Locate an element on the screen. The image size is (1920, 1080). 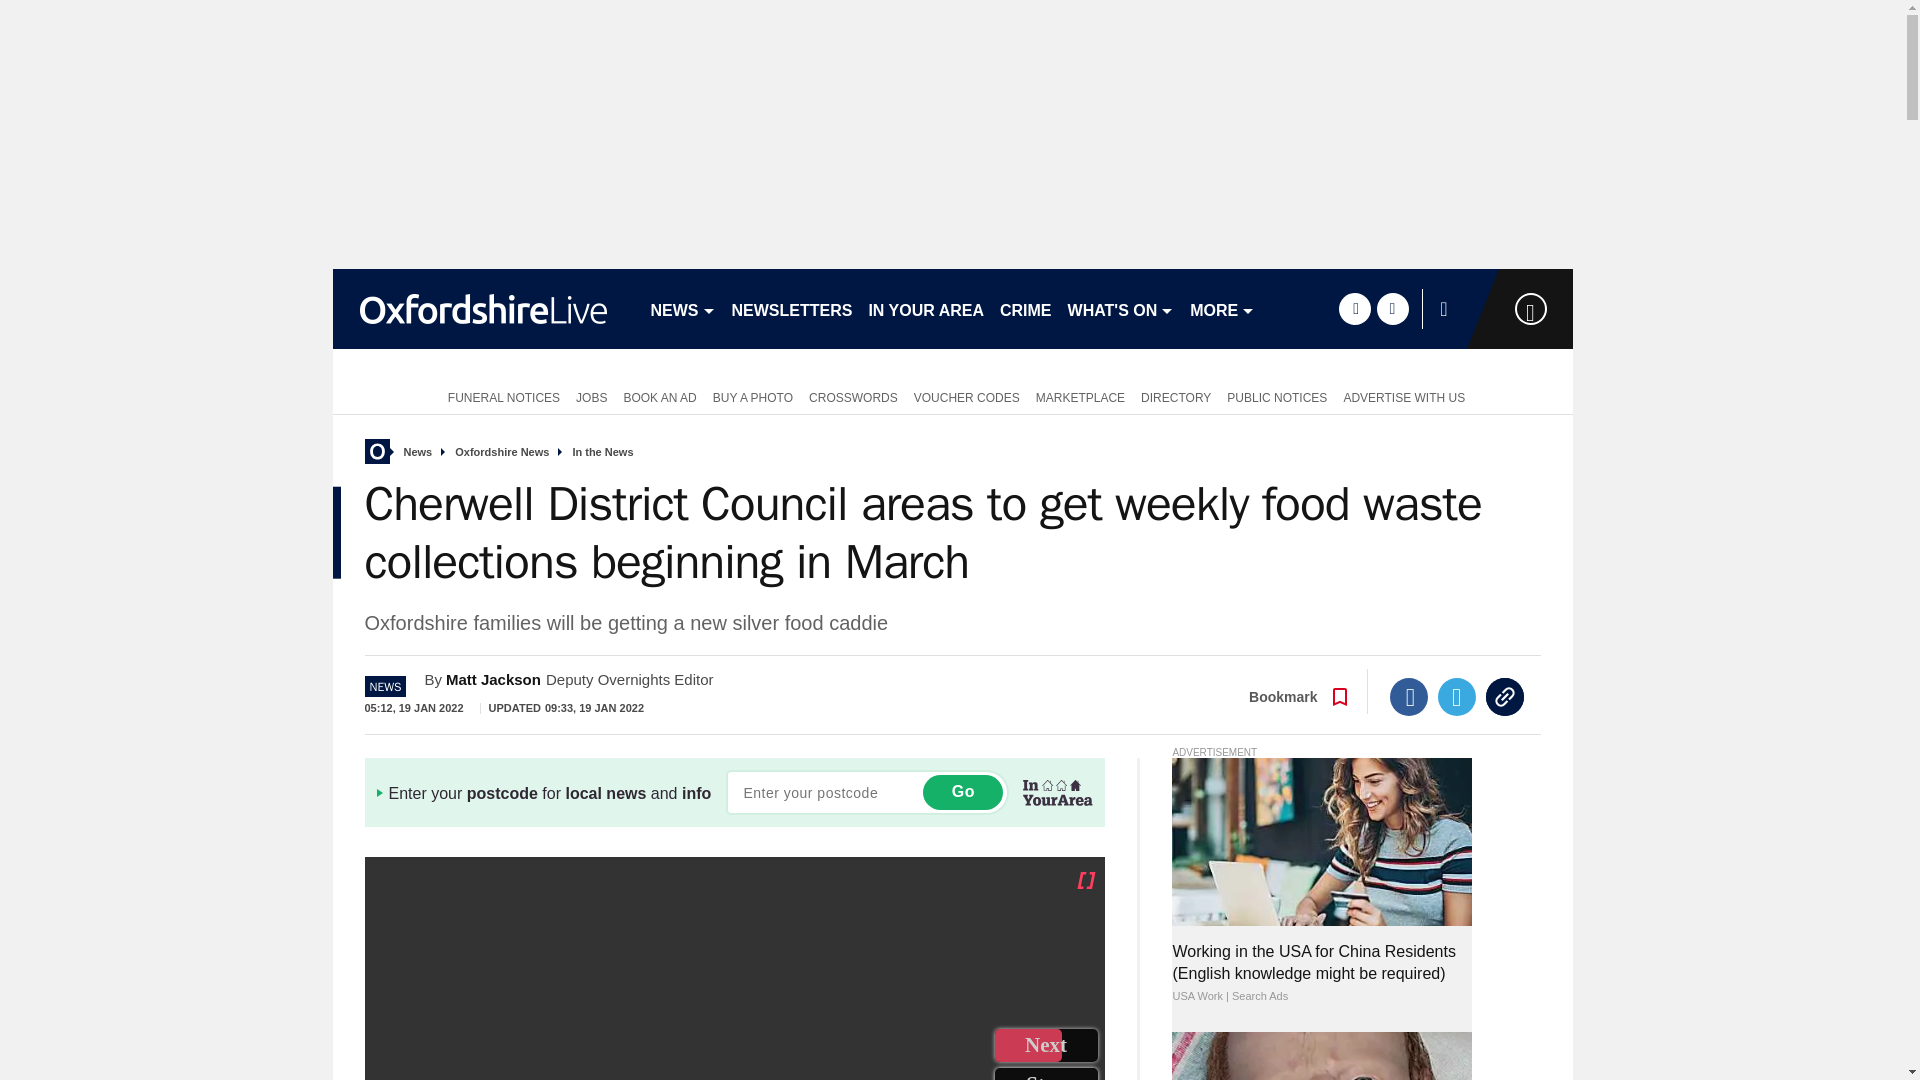
CROSSWORDS is located at coordinates (853, 396).